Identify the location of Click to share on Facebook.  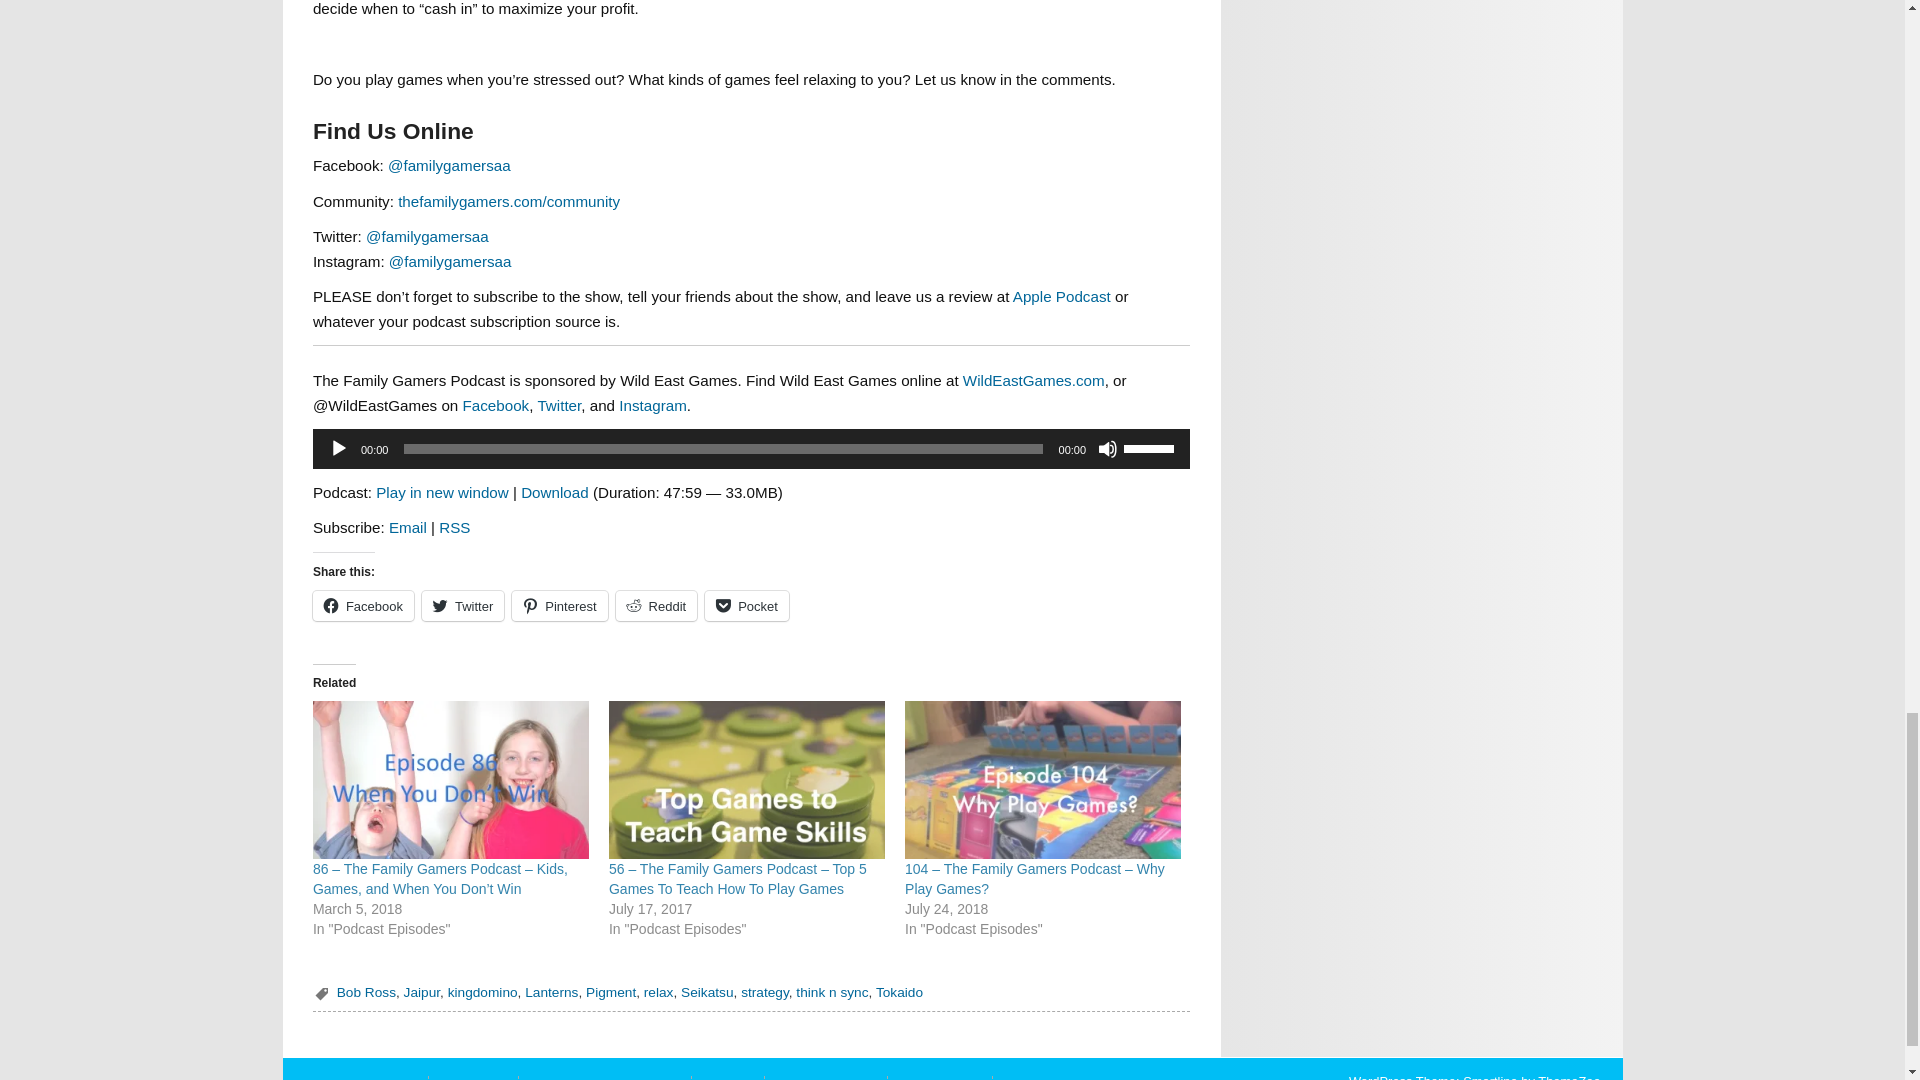
(363, 606).